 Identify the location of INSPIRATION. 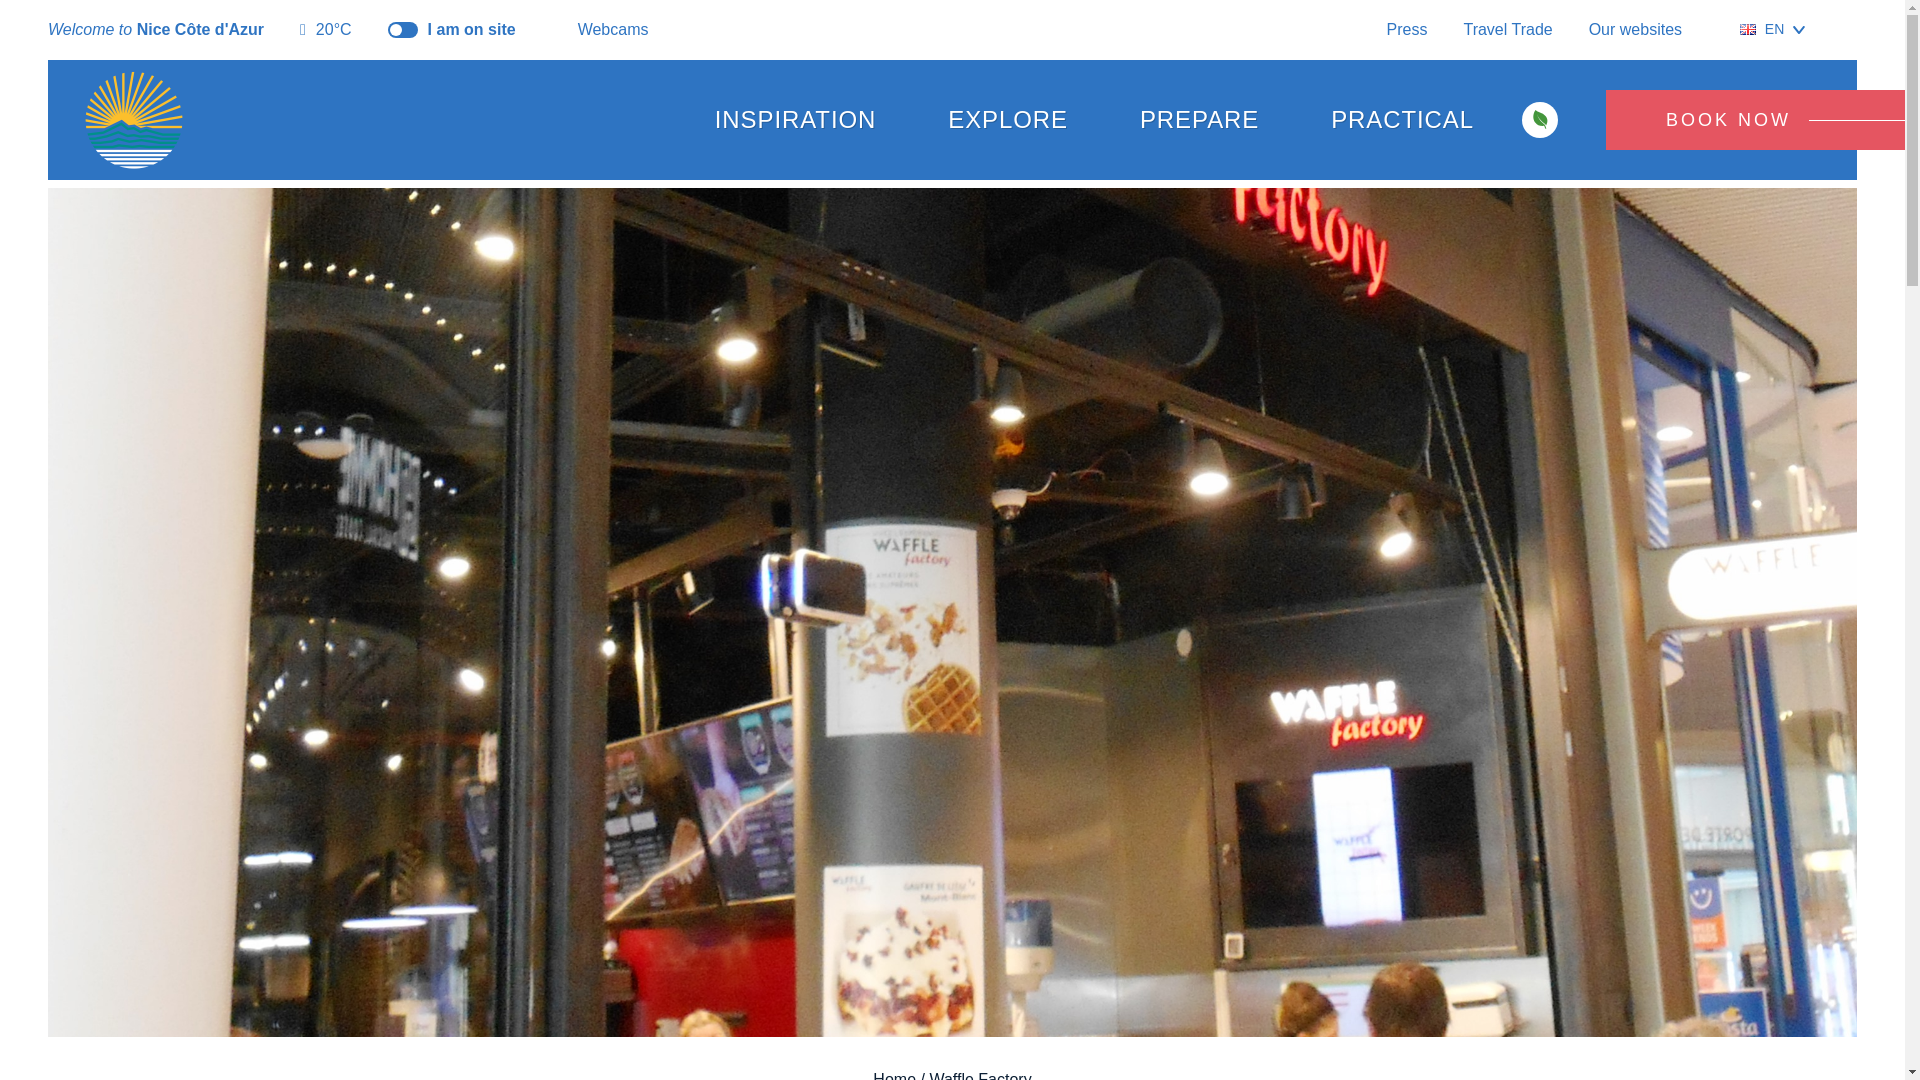
(796, 120).